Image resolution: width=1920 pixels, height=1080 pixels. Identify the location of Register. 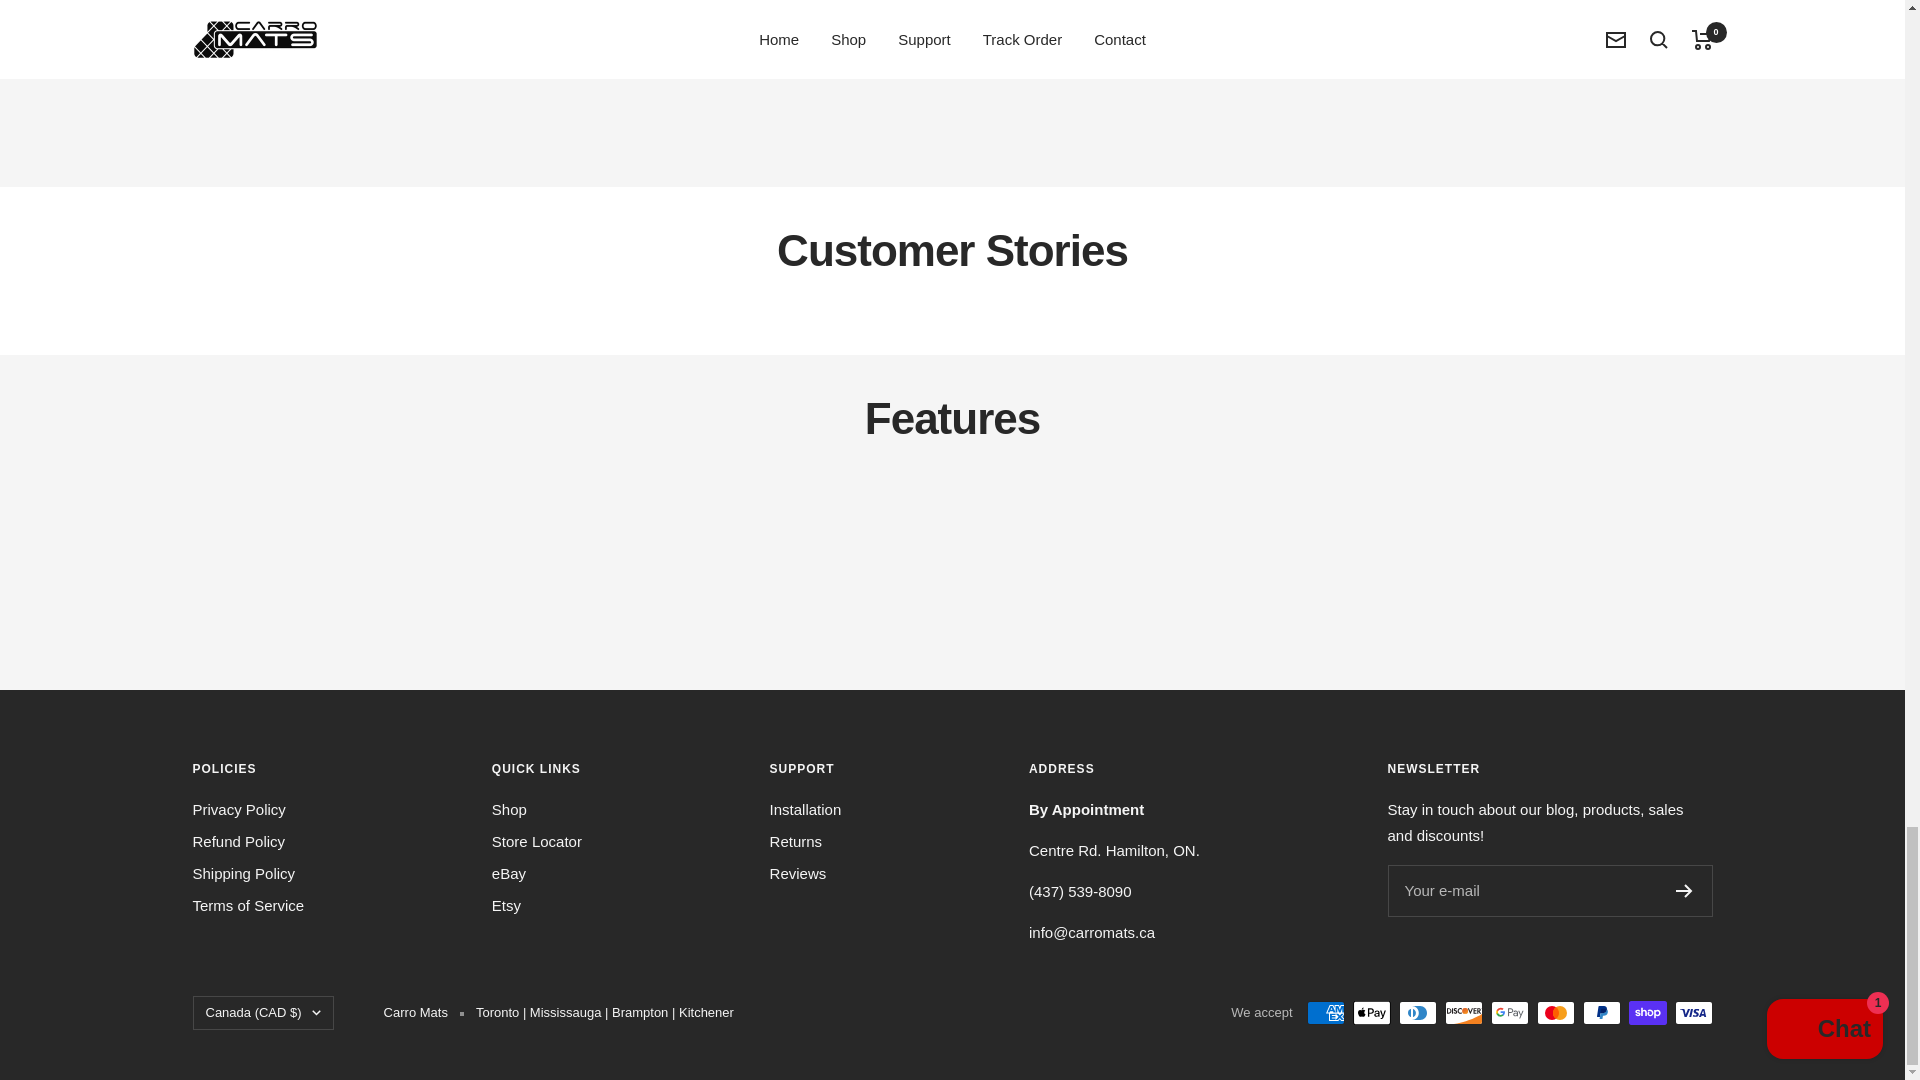
(1684, 890).